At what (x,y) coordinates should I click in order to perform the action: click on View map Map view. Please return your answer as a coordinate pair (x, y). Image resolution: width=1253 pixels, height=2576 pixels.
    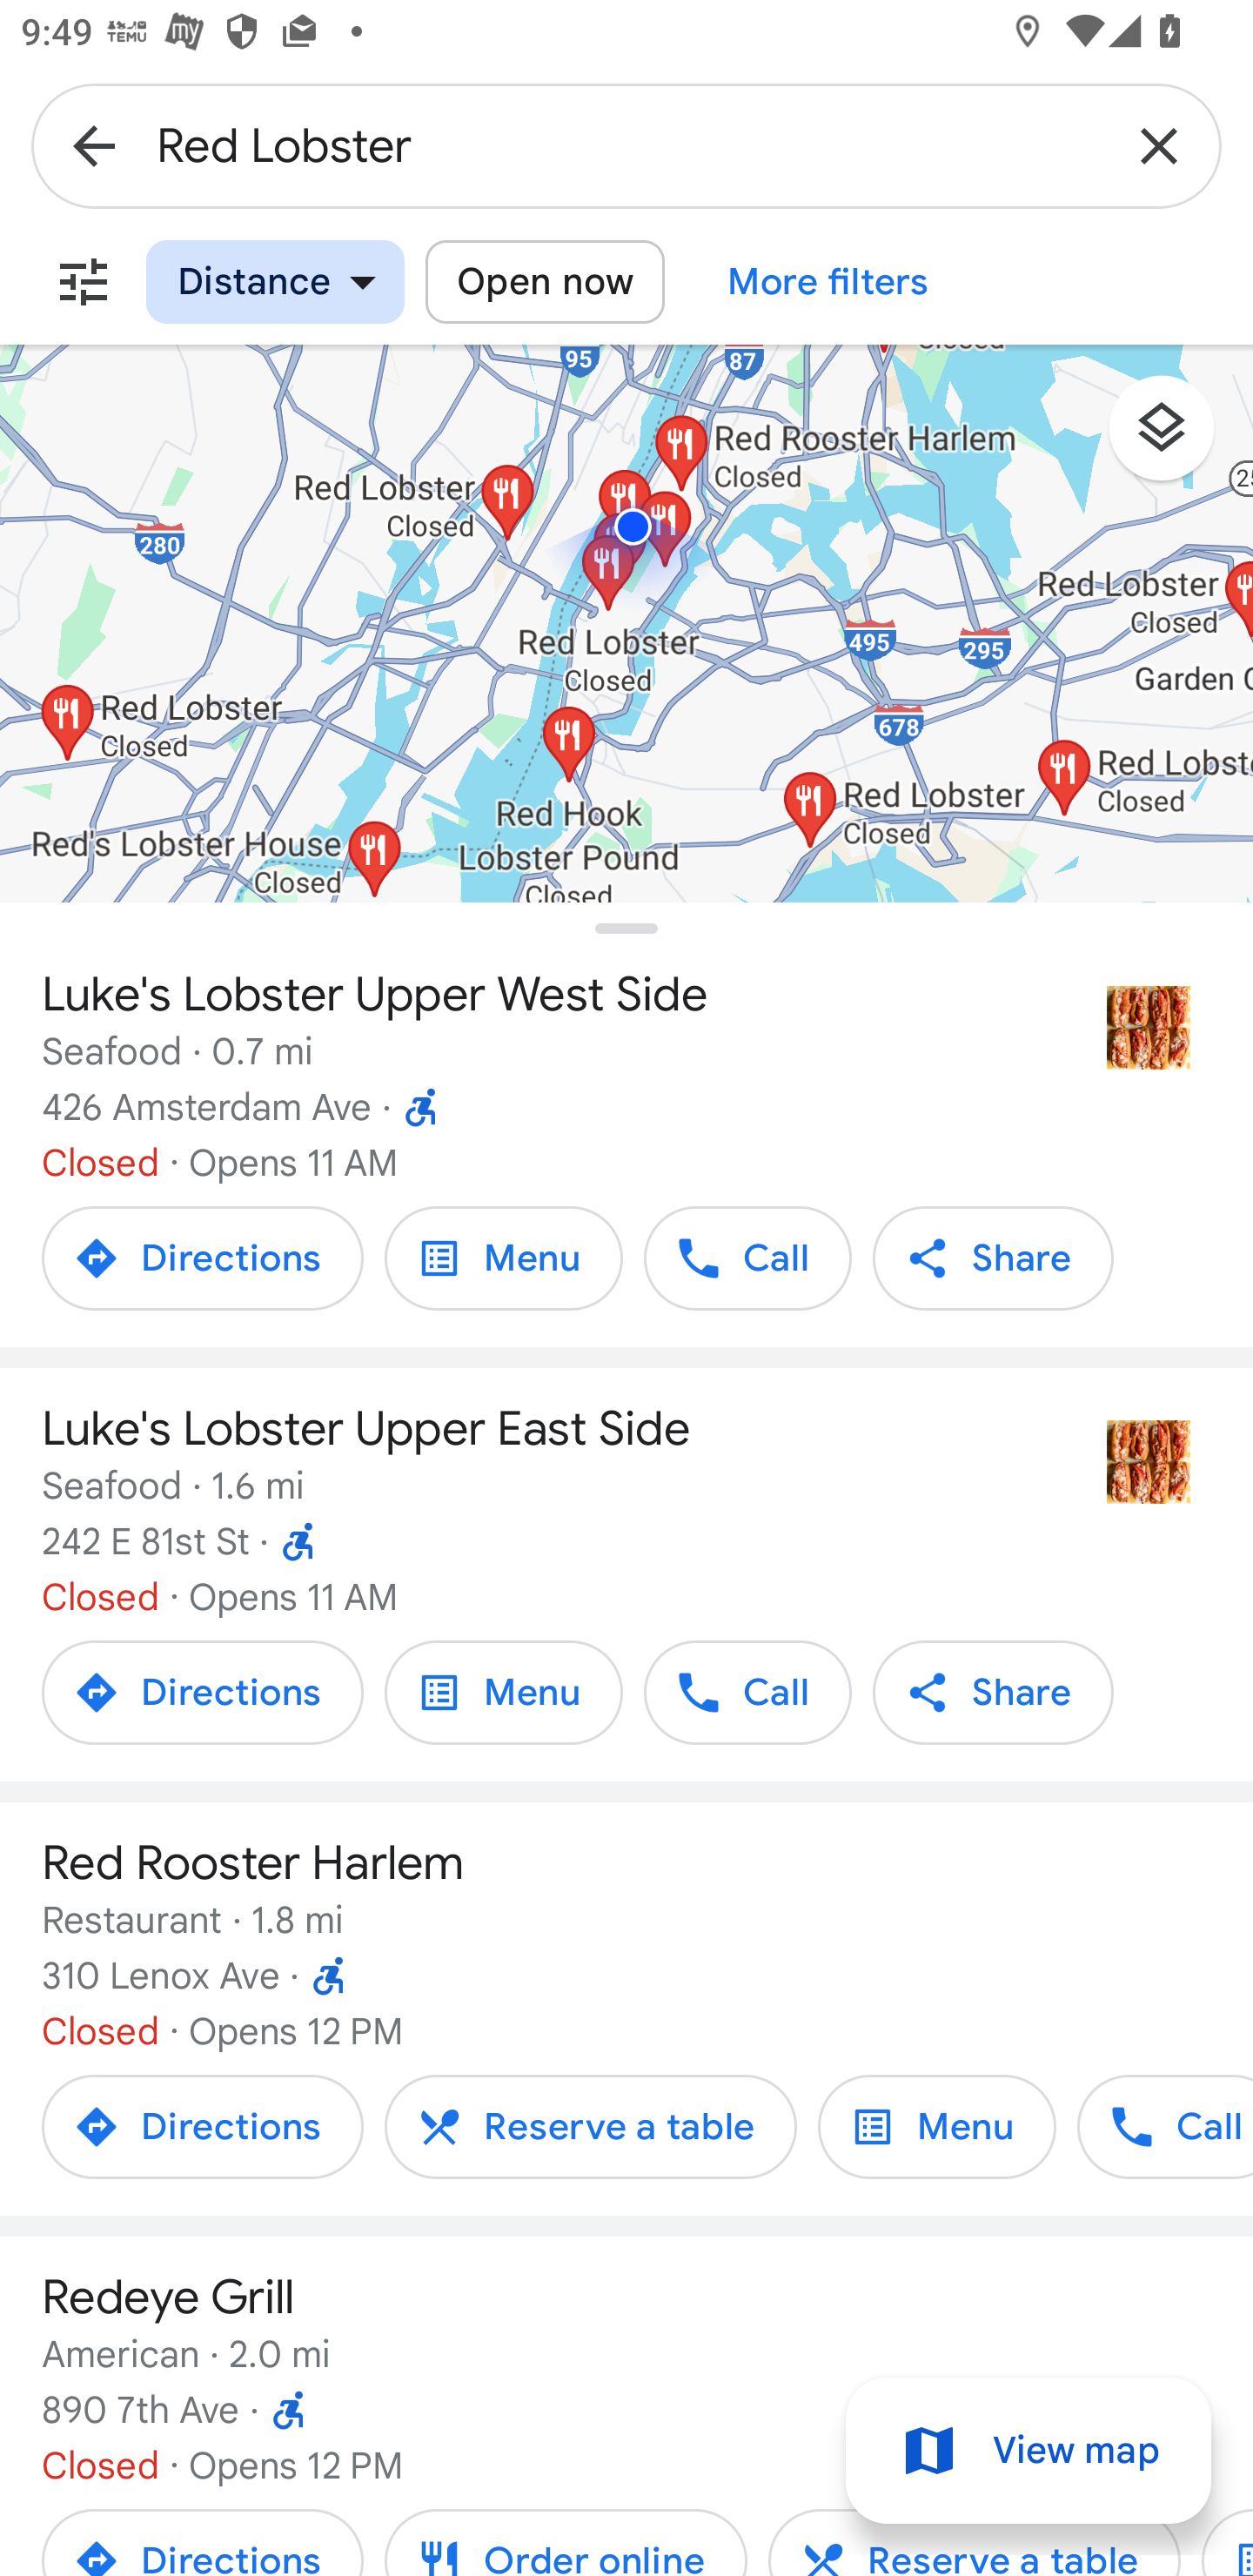
    Looking at the image, I should click on (1029, 2451).